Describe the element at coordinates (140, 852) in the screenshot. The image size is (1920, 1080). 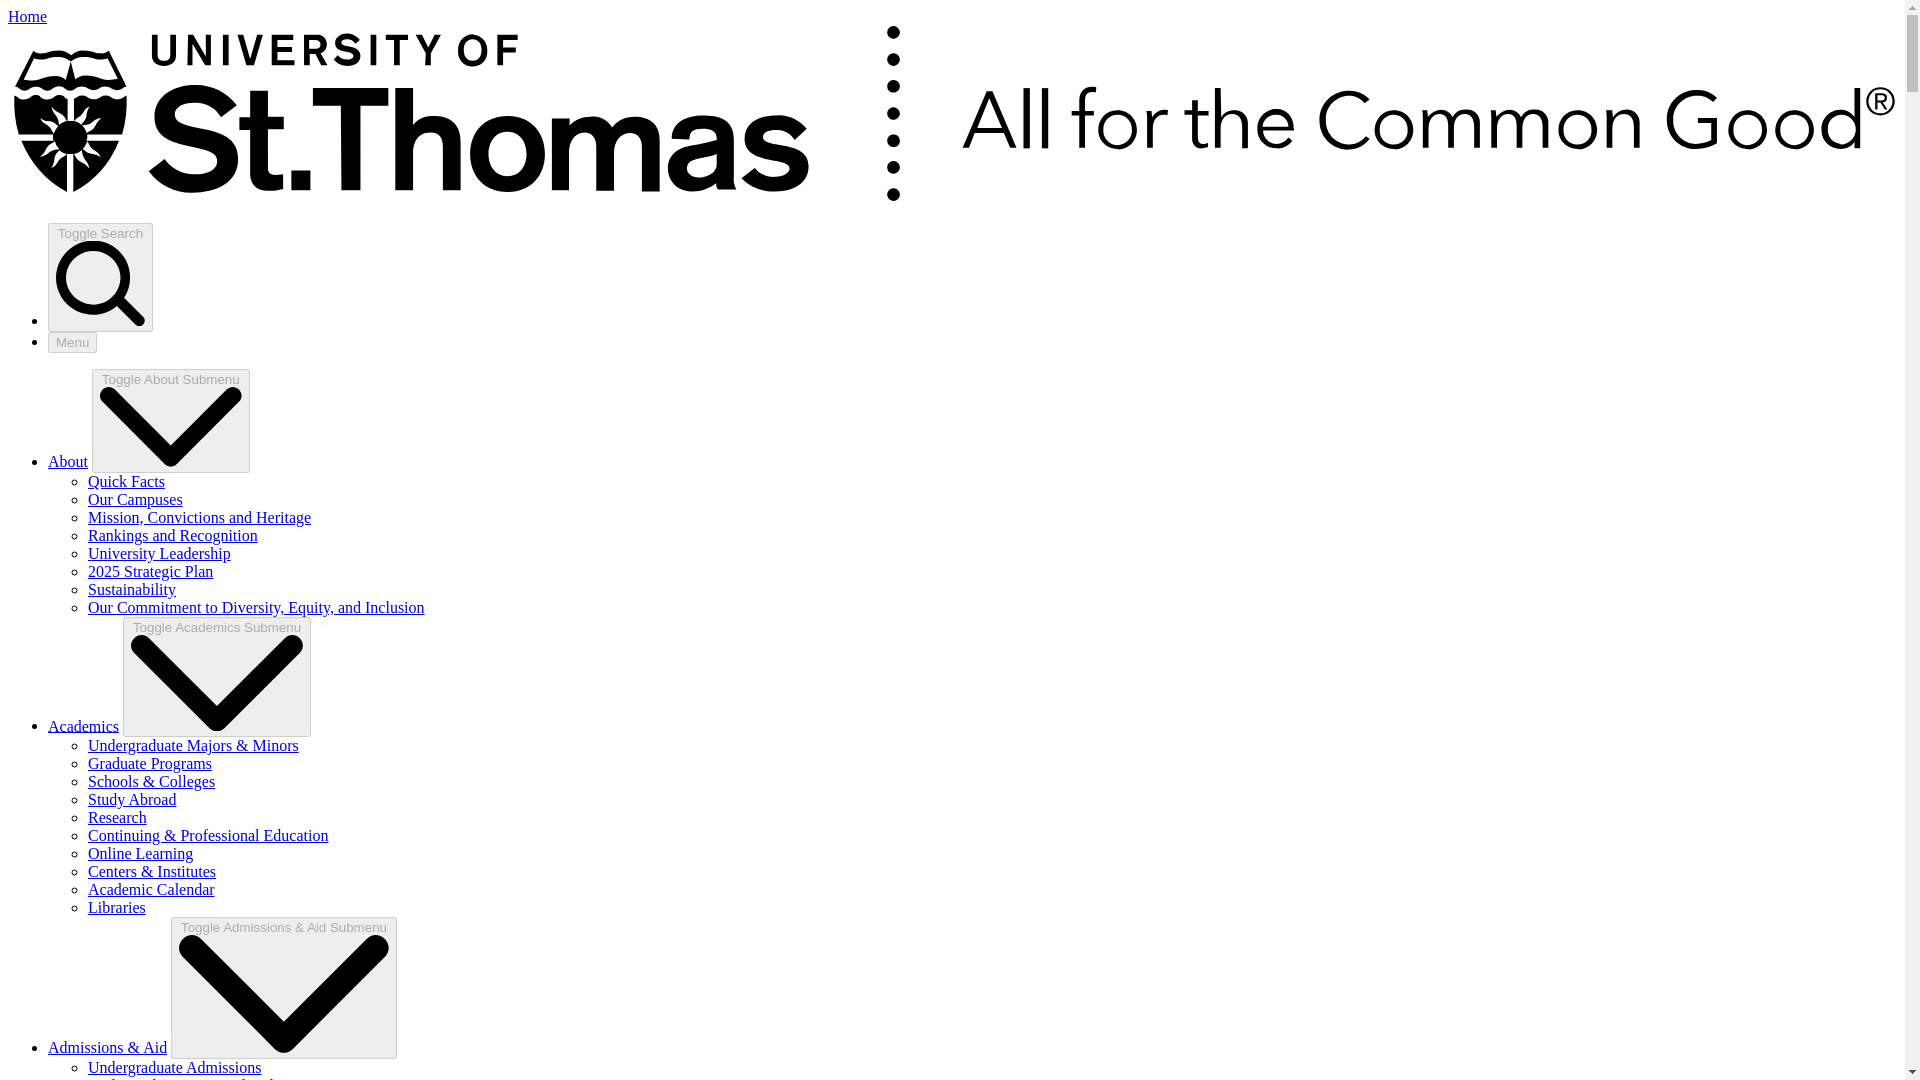
I see `Online Learning` at that location.